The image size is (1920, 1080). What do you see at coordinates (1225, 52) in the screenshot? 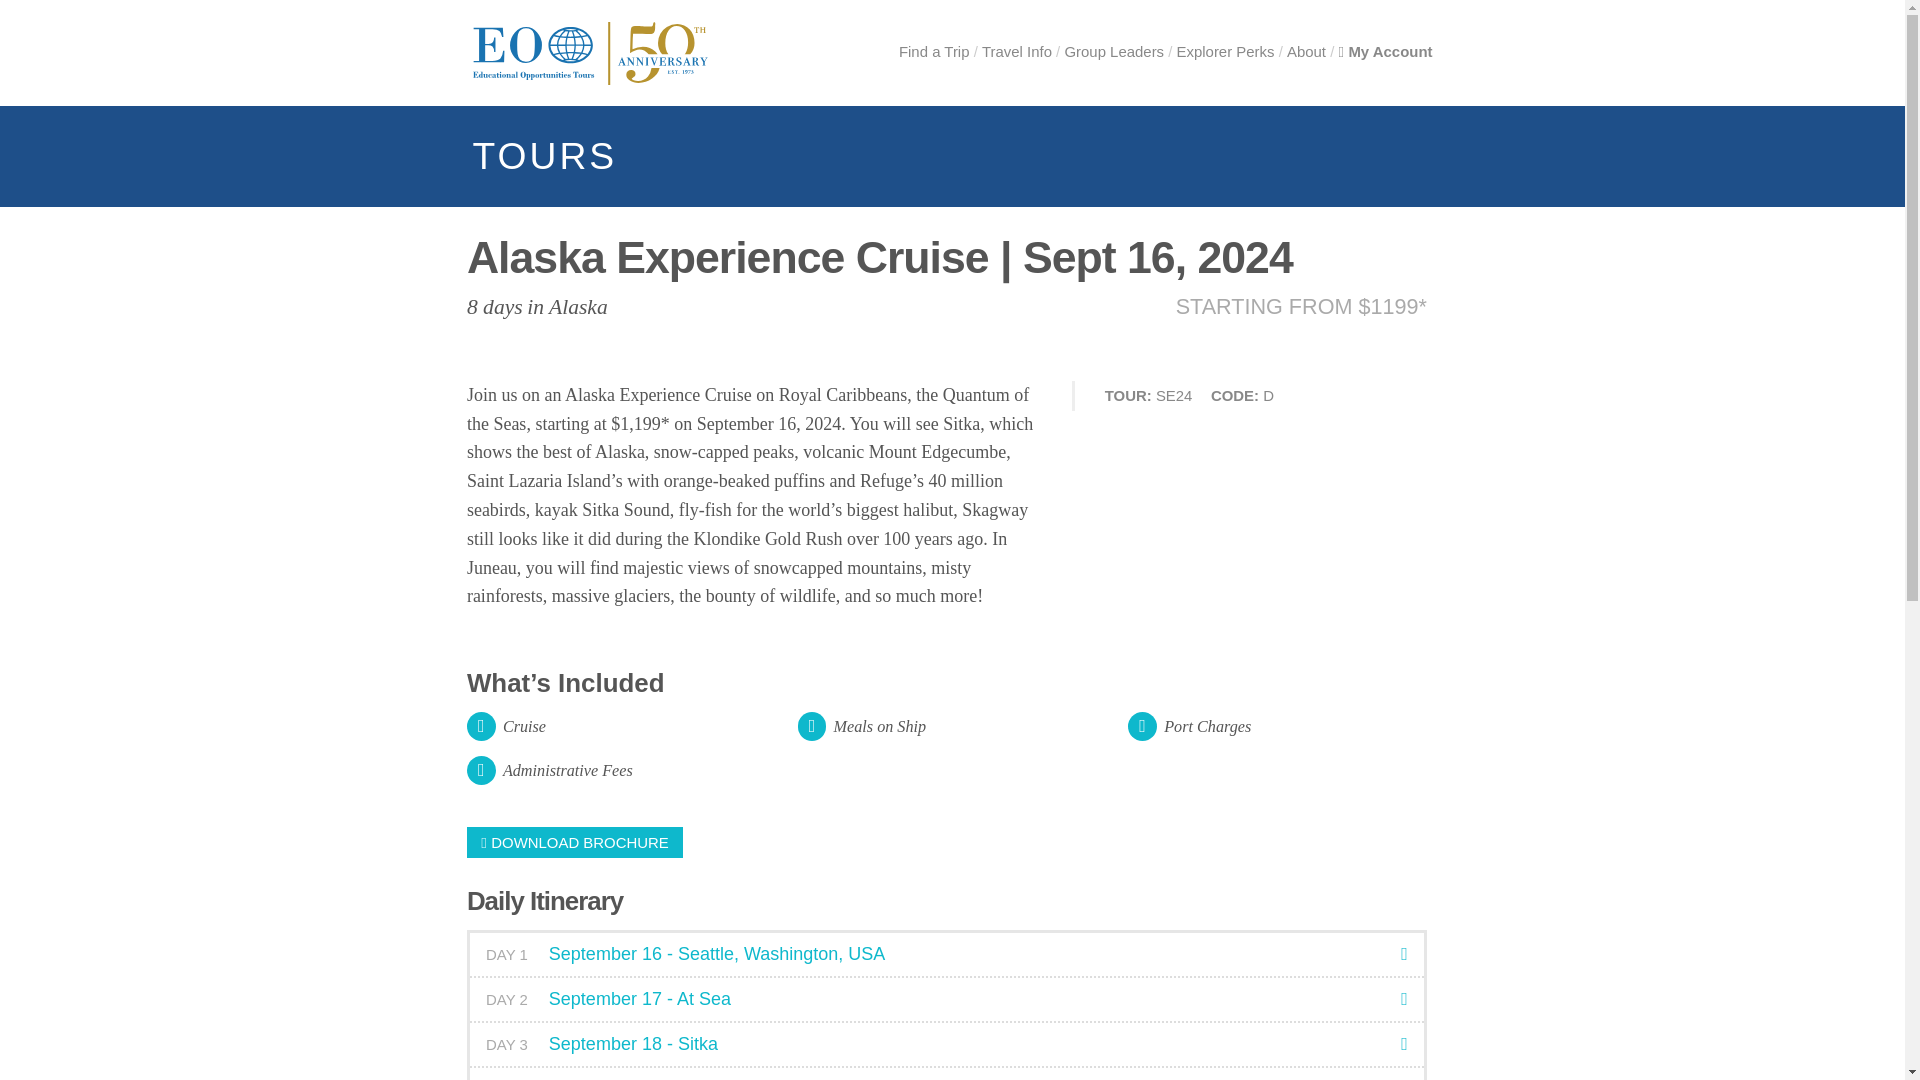
I see `Explorer Perks` at bounding box center [1225, 52].